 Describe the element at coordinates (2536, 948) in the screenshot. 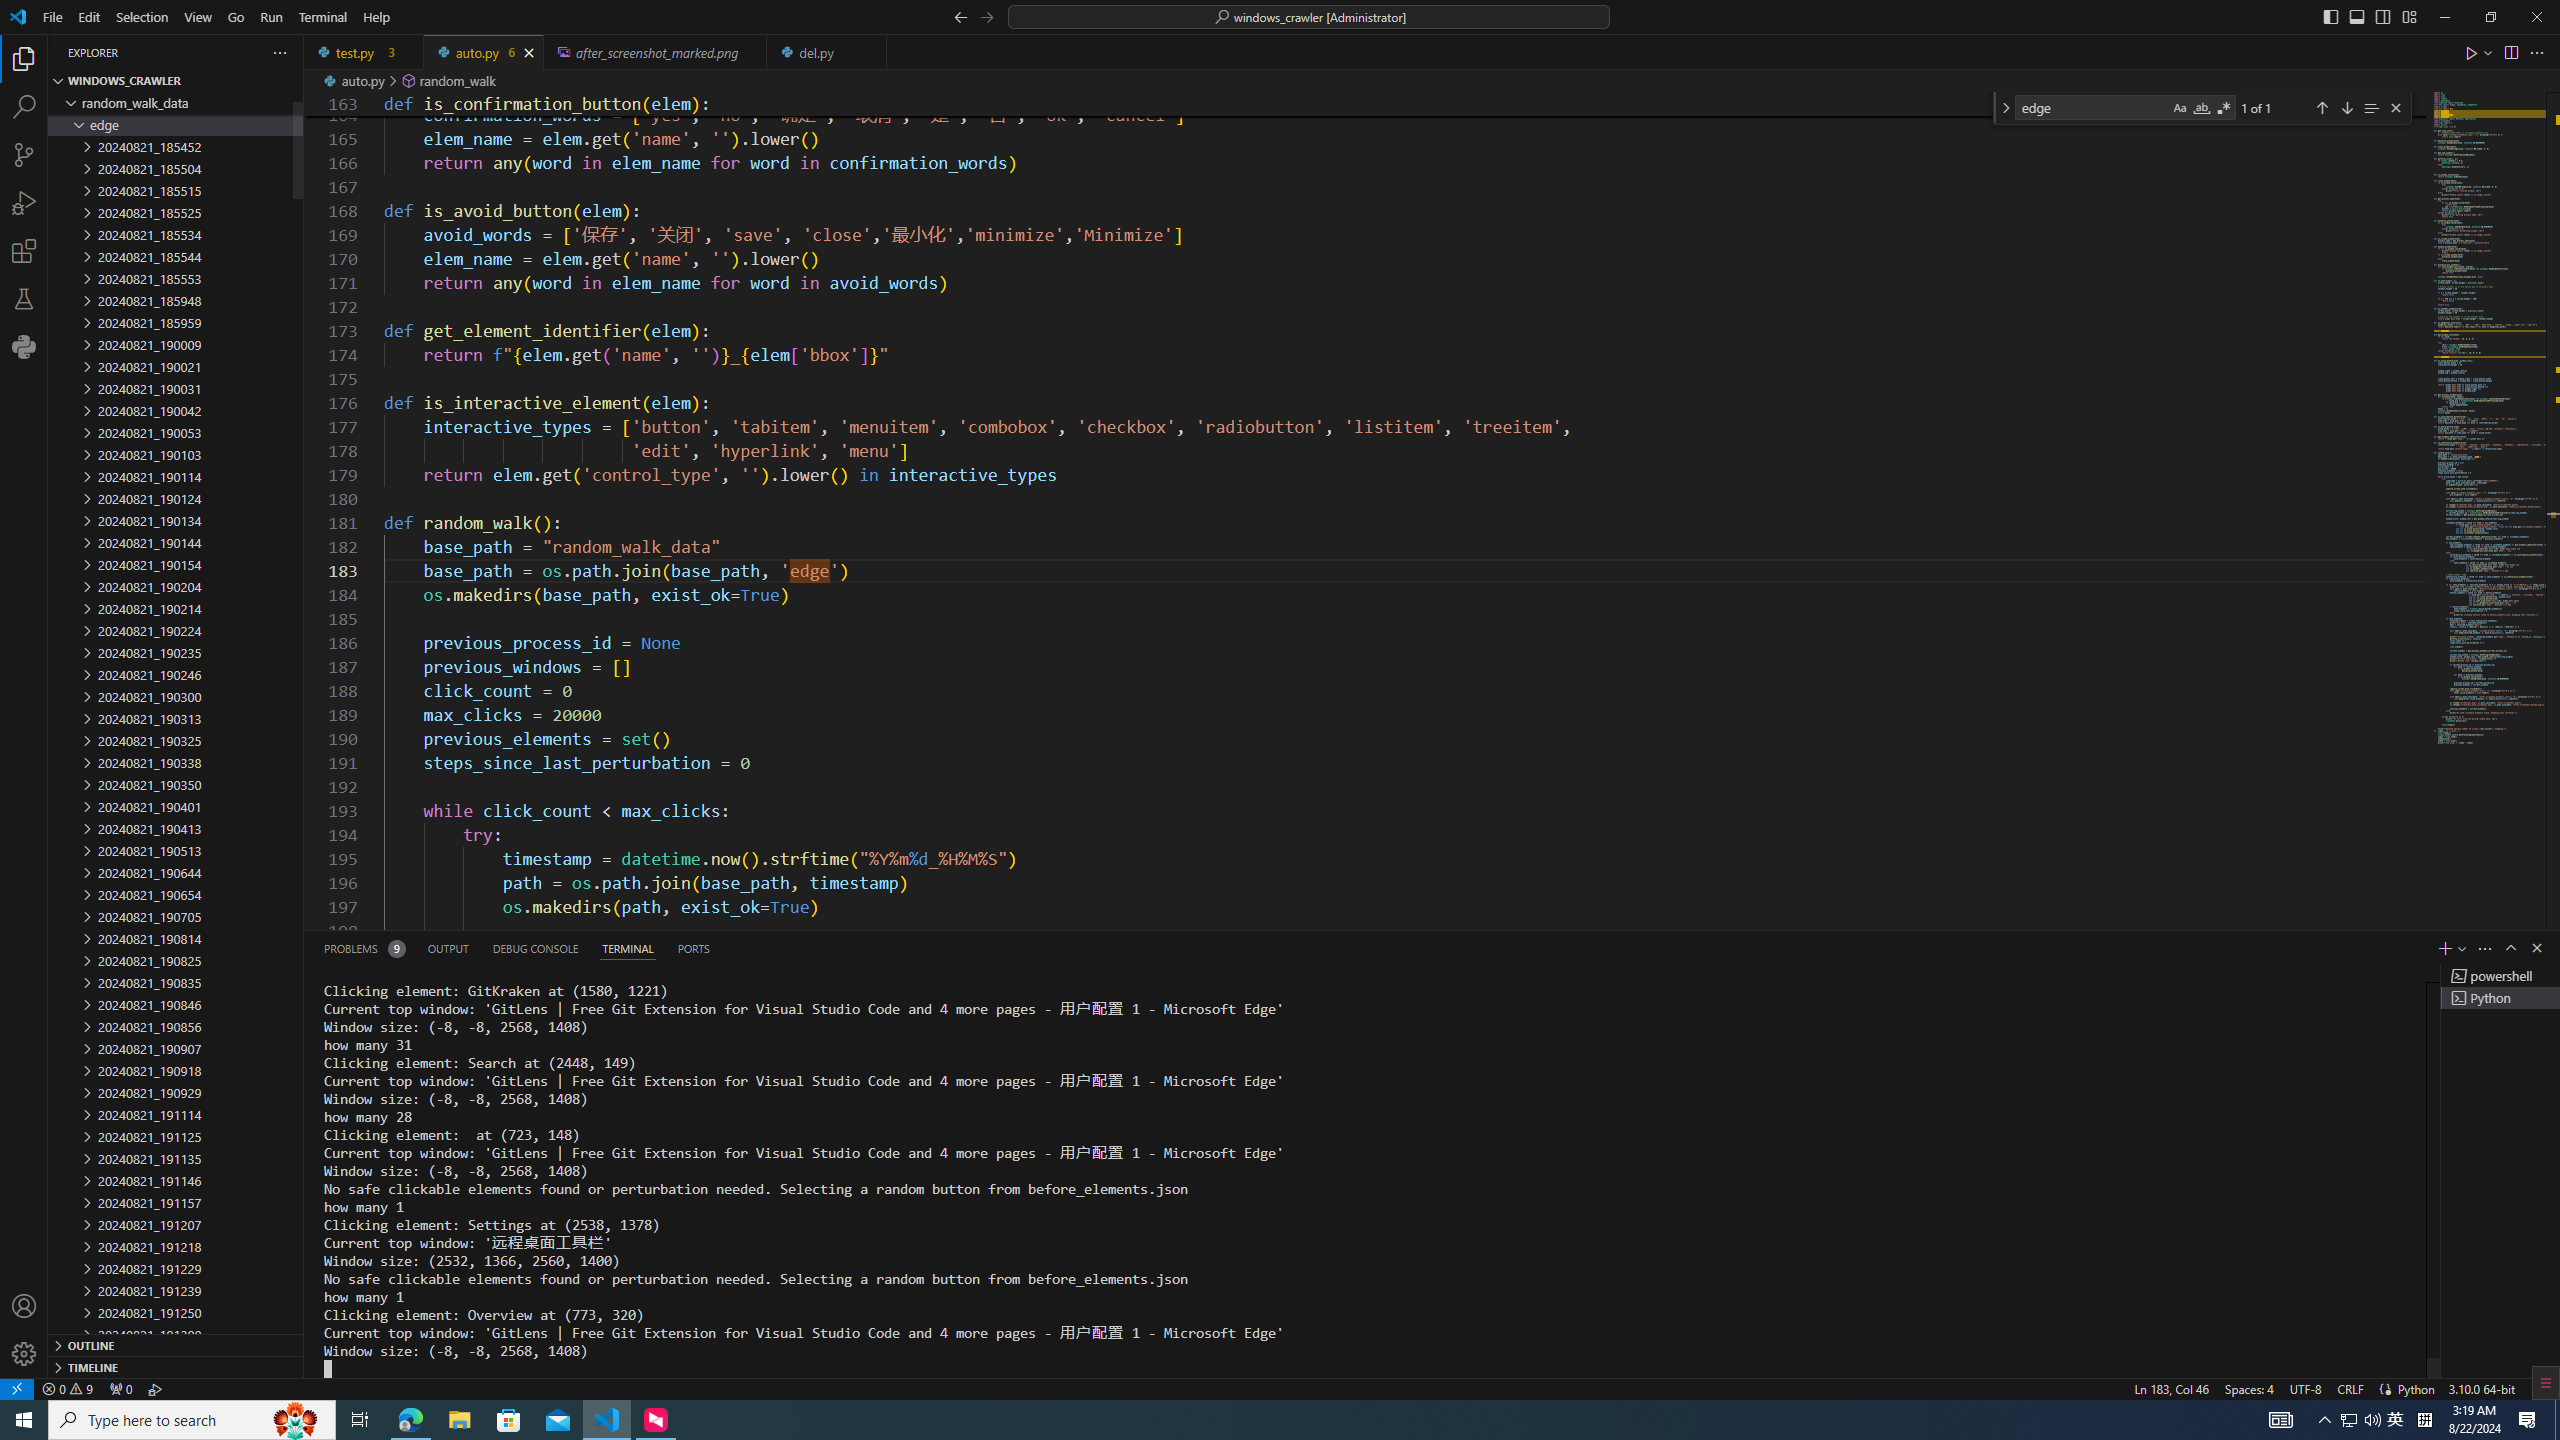

I see `Hide Panel` at that location.